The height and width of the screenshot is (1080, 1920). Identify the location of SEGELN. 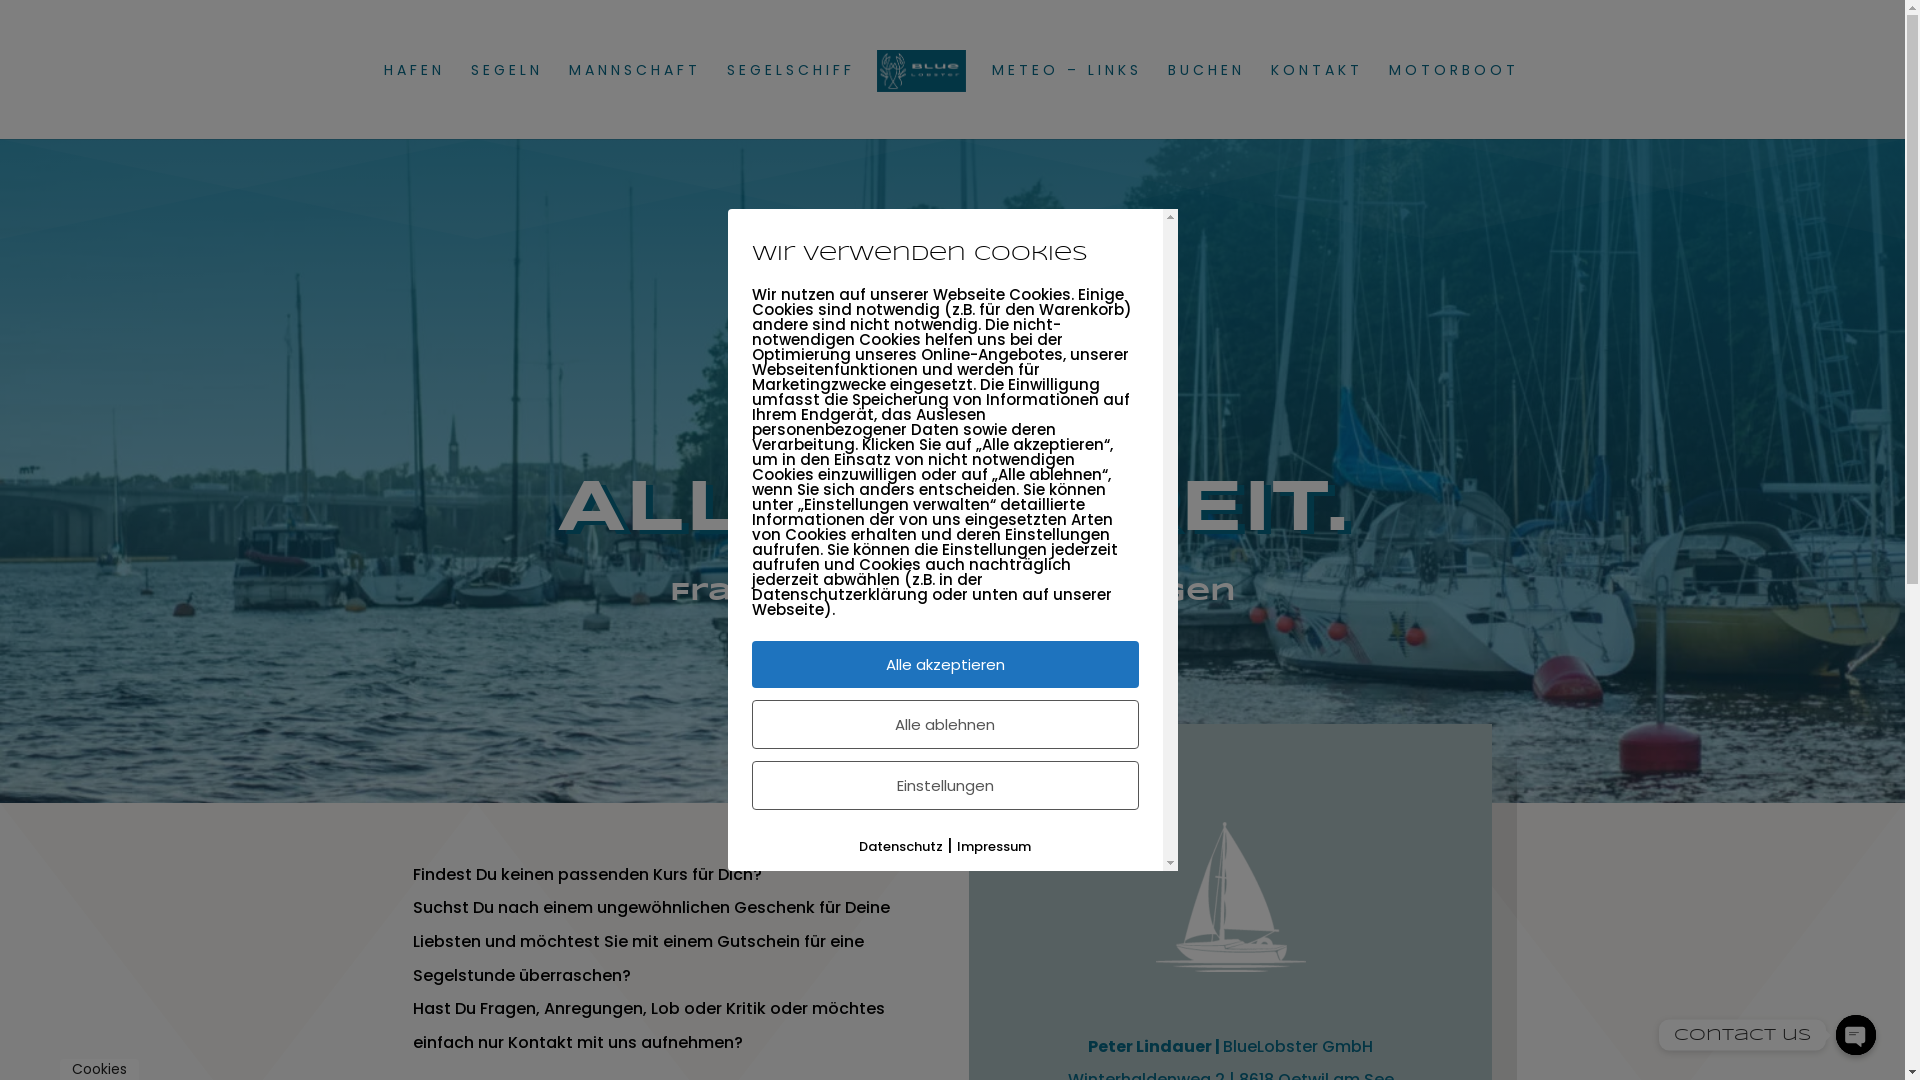
(507, 101).